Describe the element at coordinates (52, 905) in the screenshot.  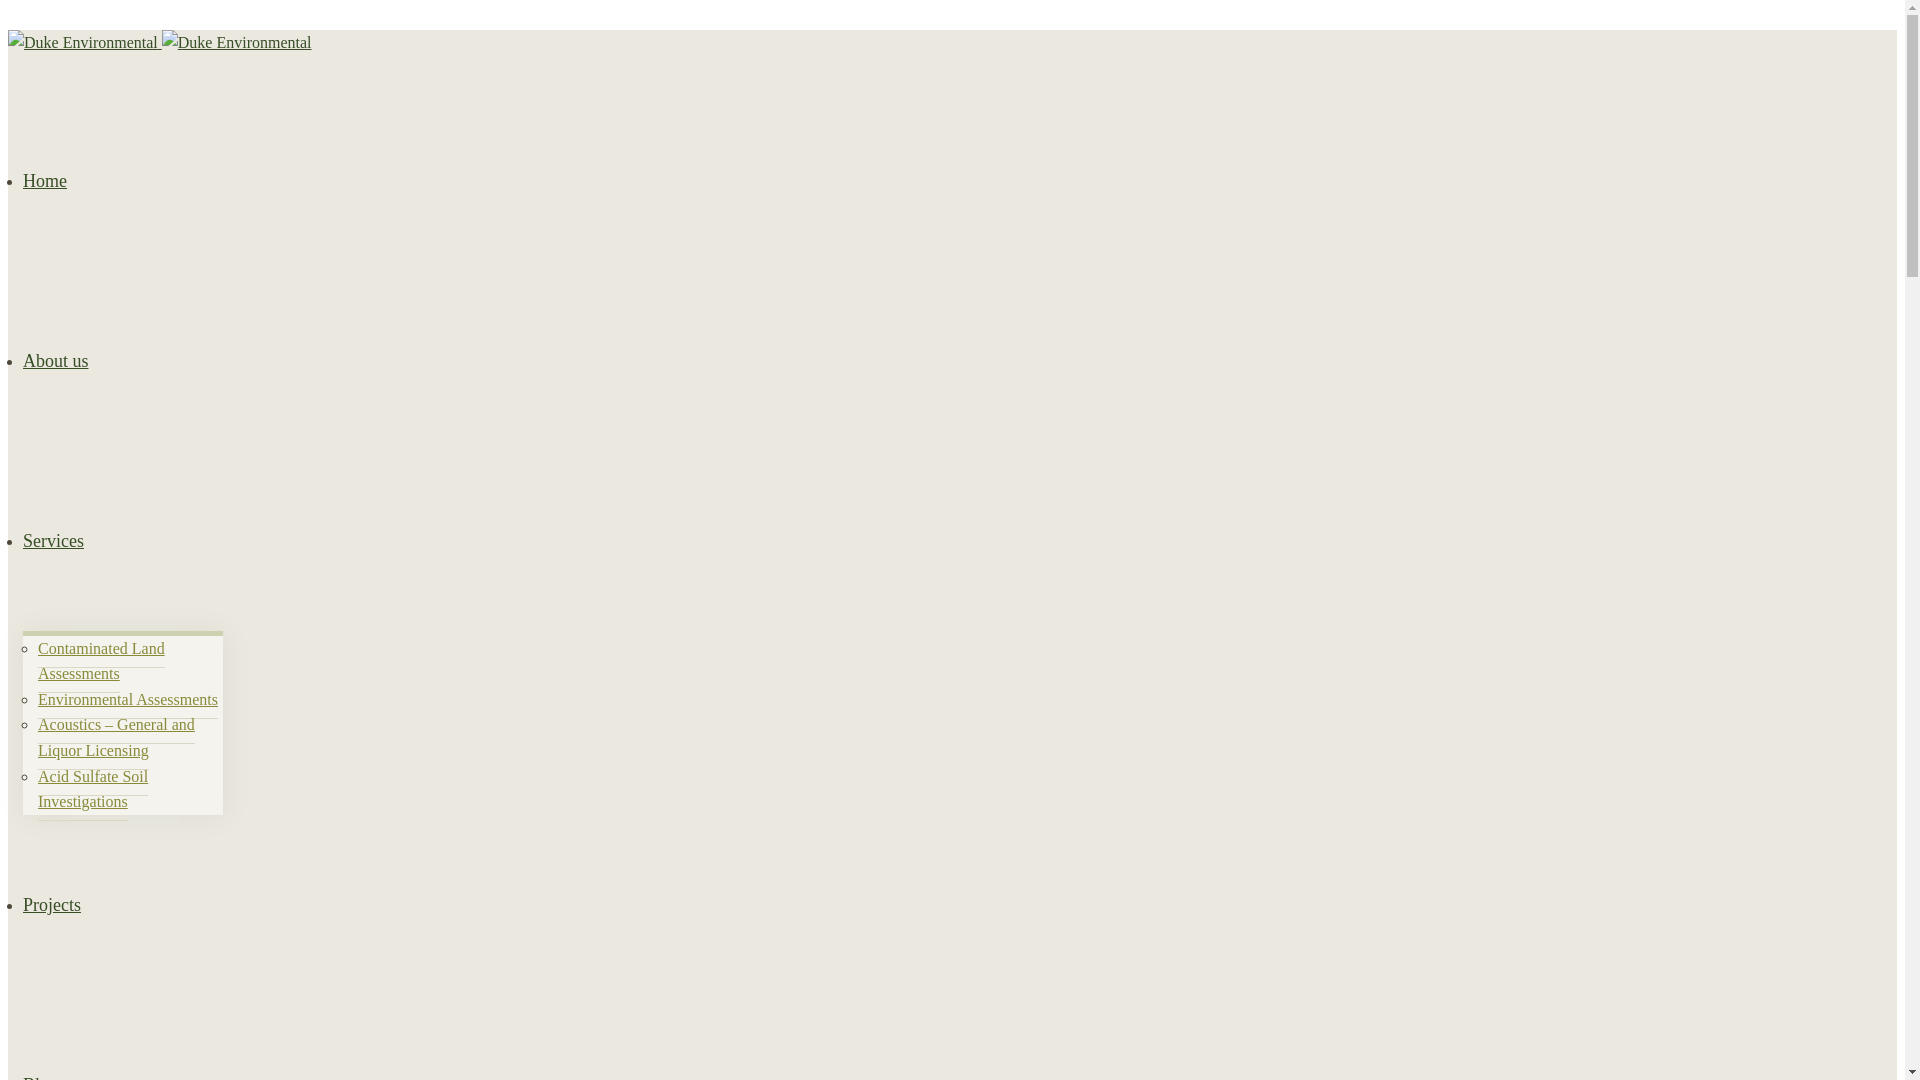
I see `Projects` at that location.